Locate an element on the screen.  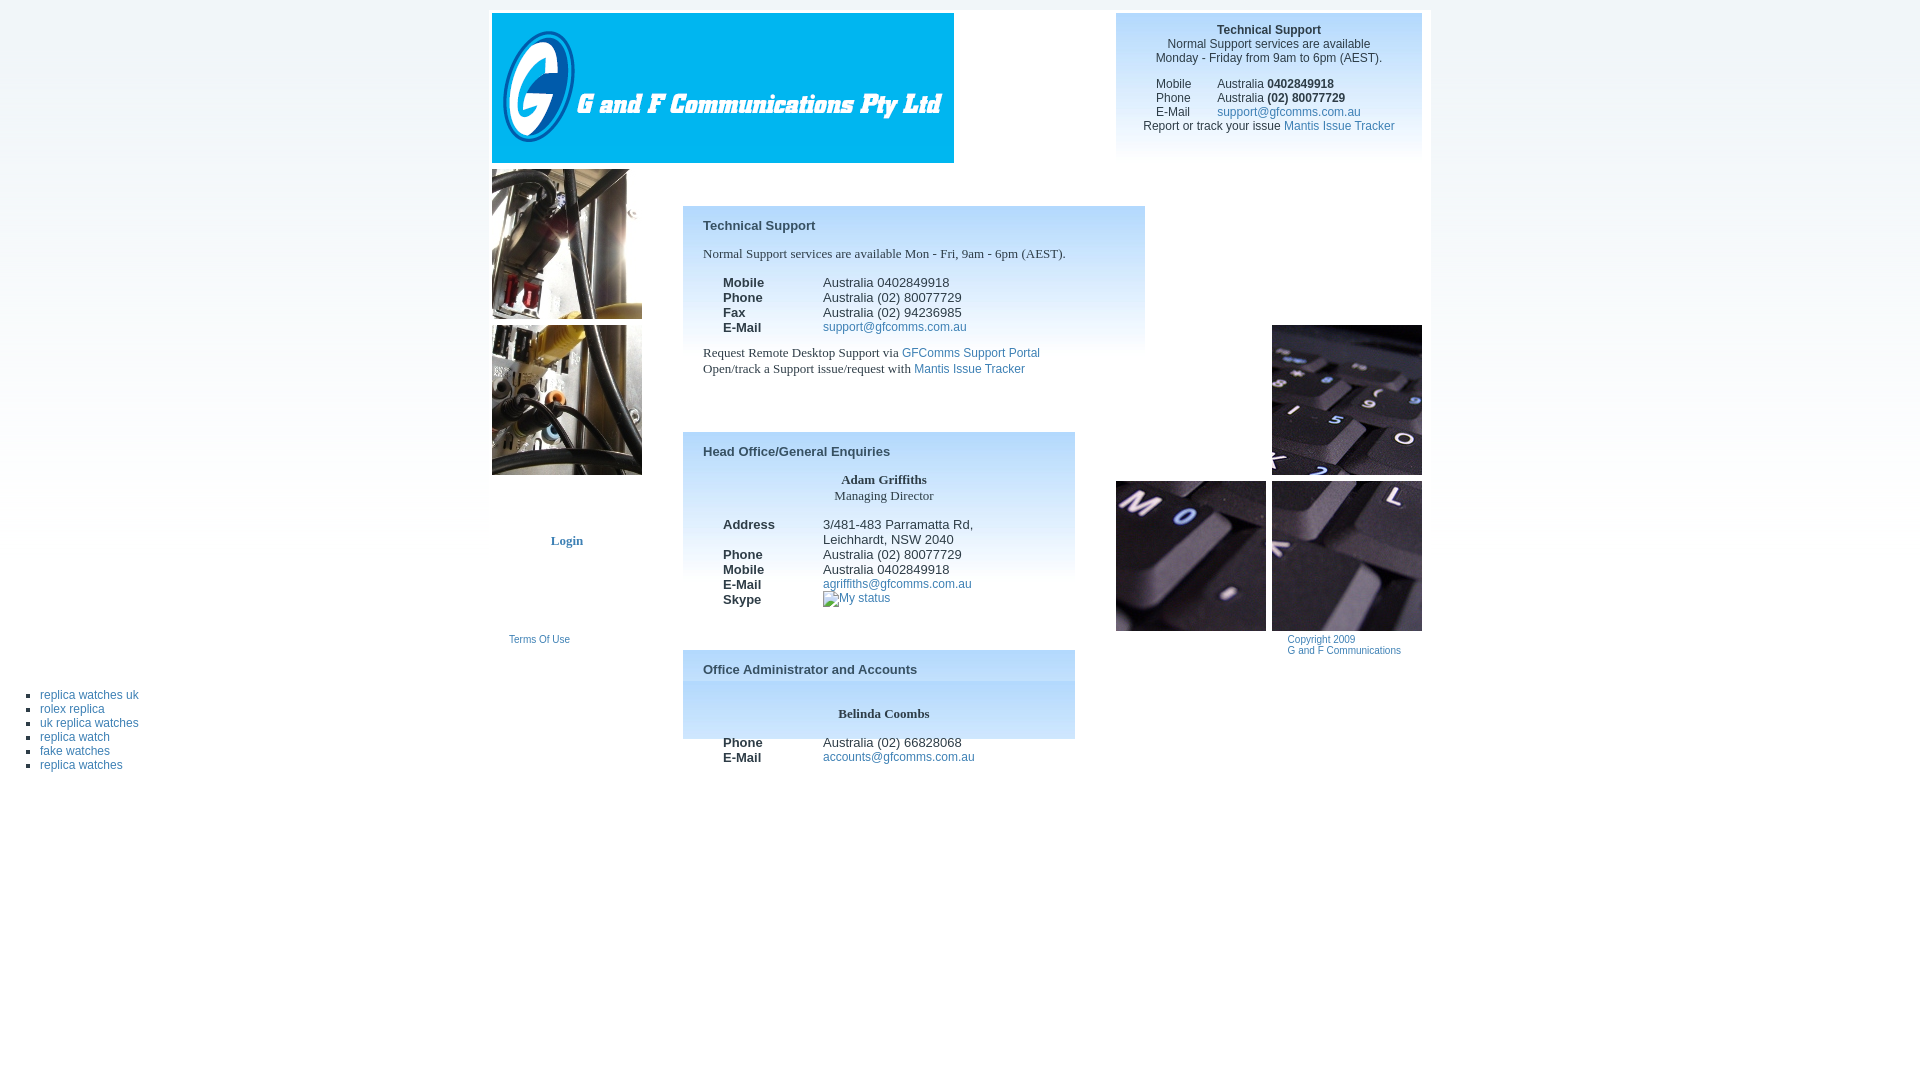
fake watches is located at coordinates (75, 751).